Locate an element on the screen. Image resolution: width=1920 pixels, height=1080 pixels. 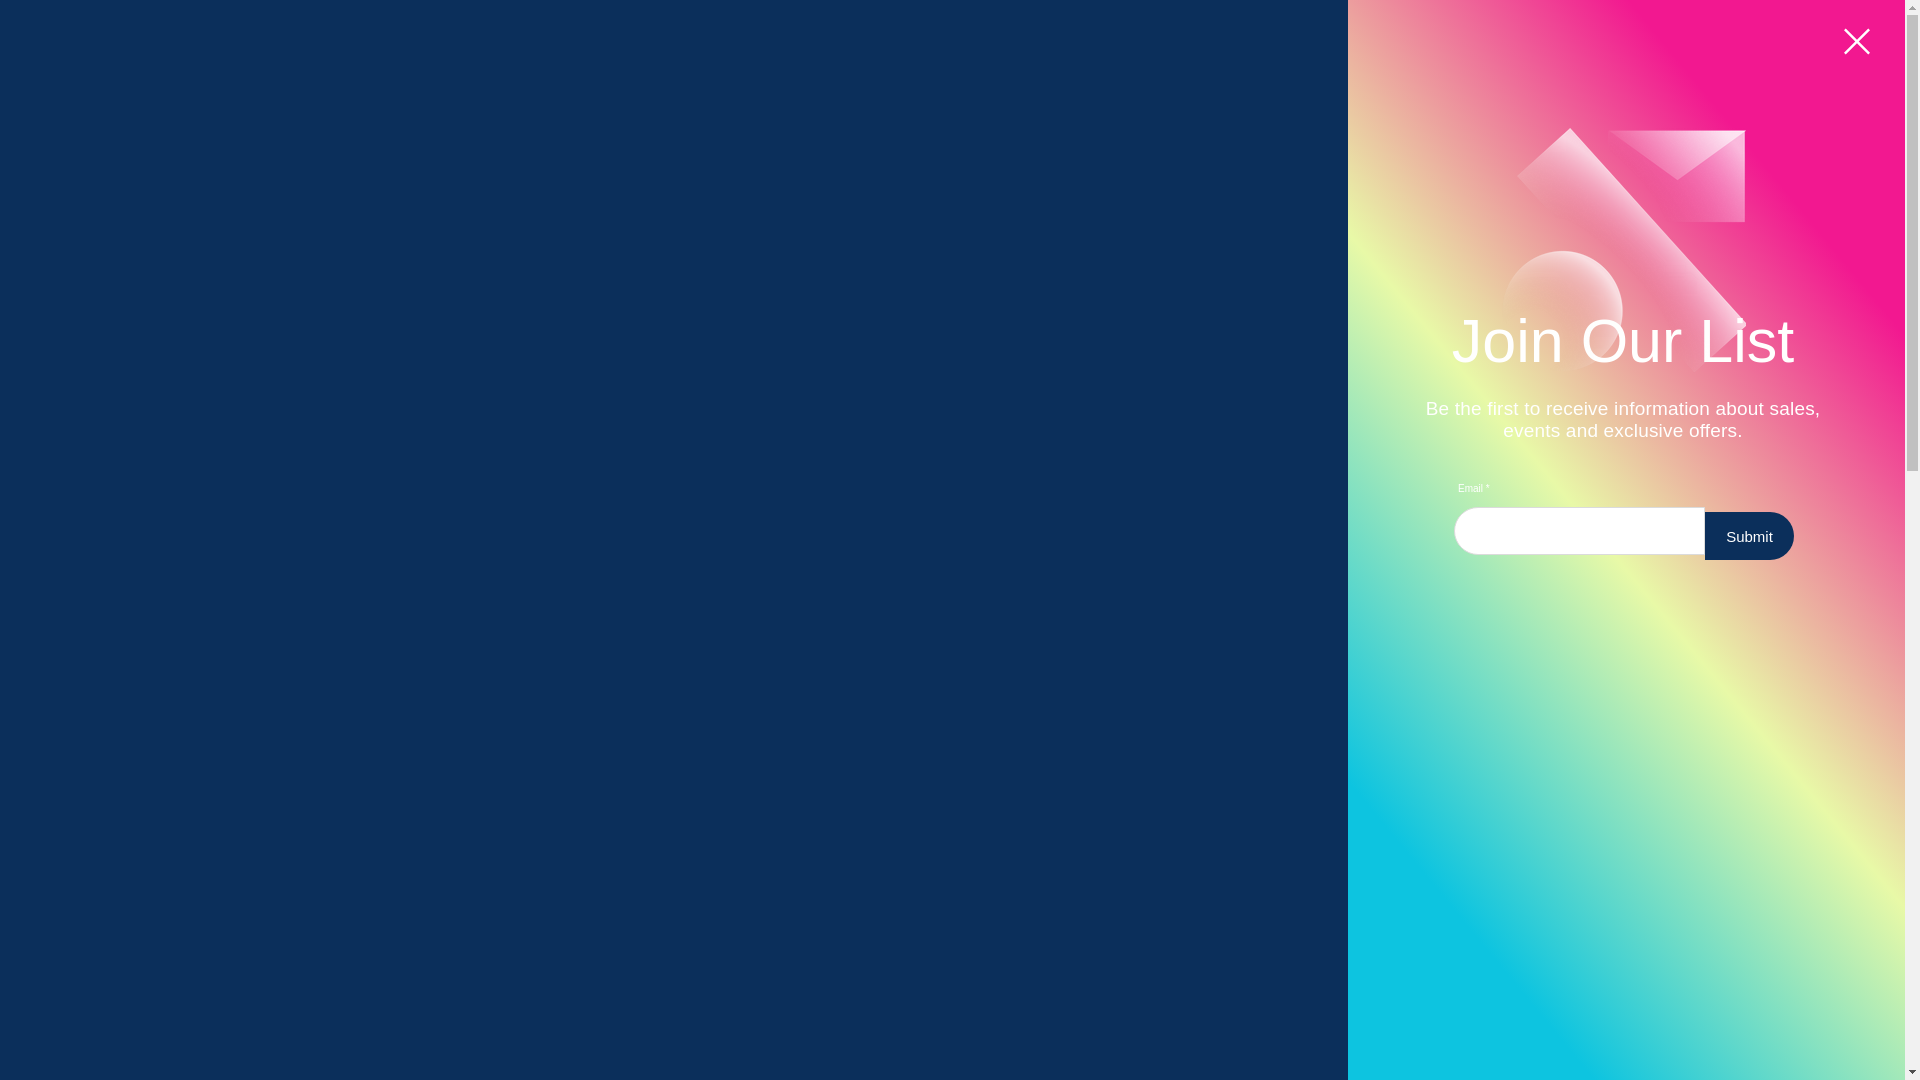
Submit is located at coordinates (1748, 536).